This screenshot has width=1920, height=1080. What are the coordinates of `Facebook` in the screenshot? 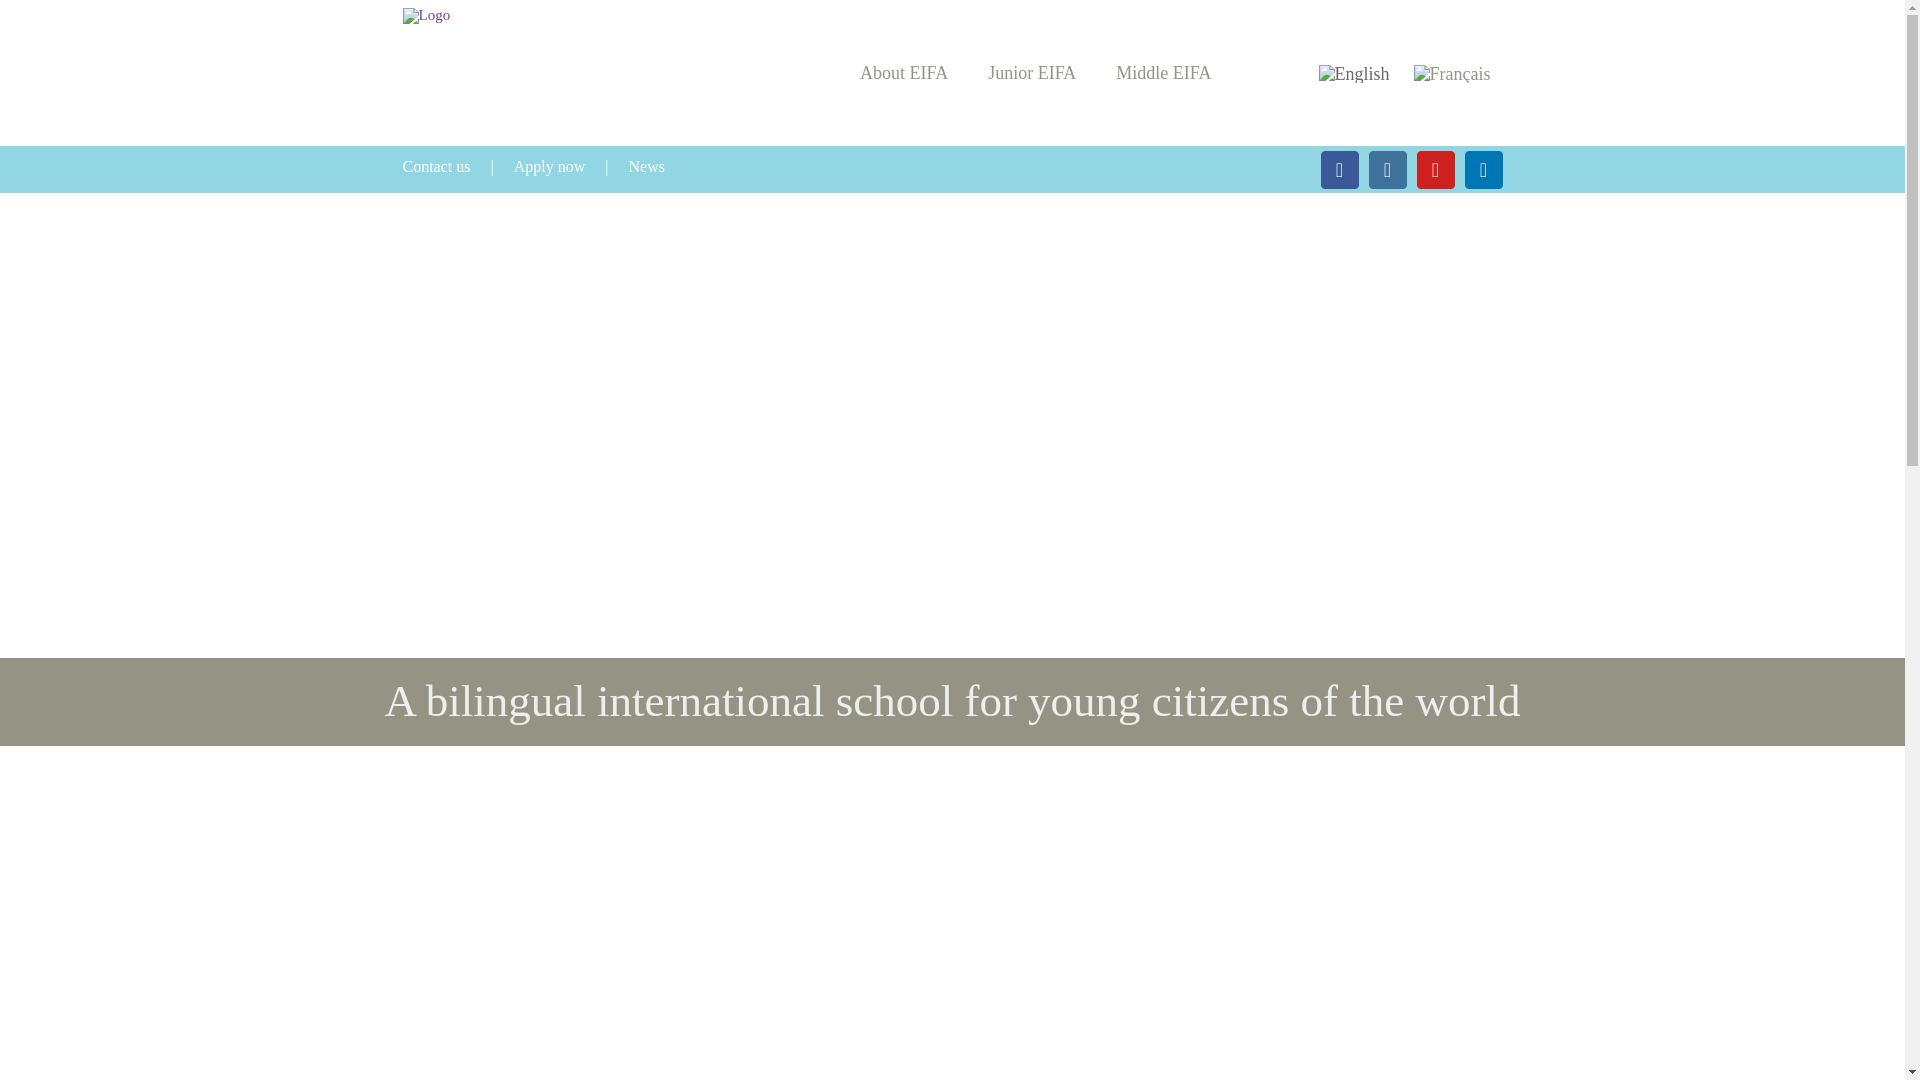 It's located at (1338, 170).